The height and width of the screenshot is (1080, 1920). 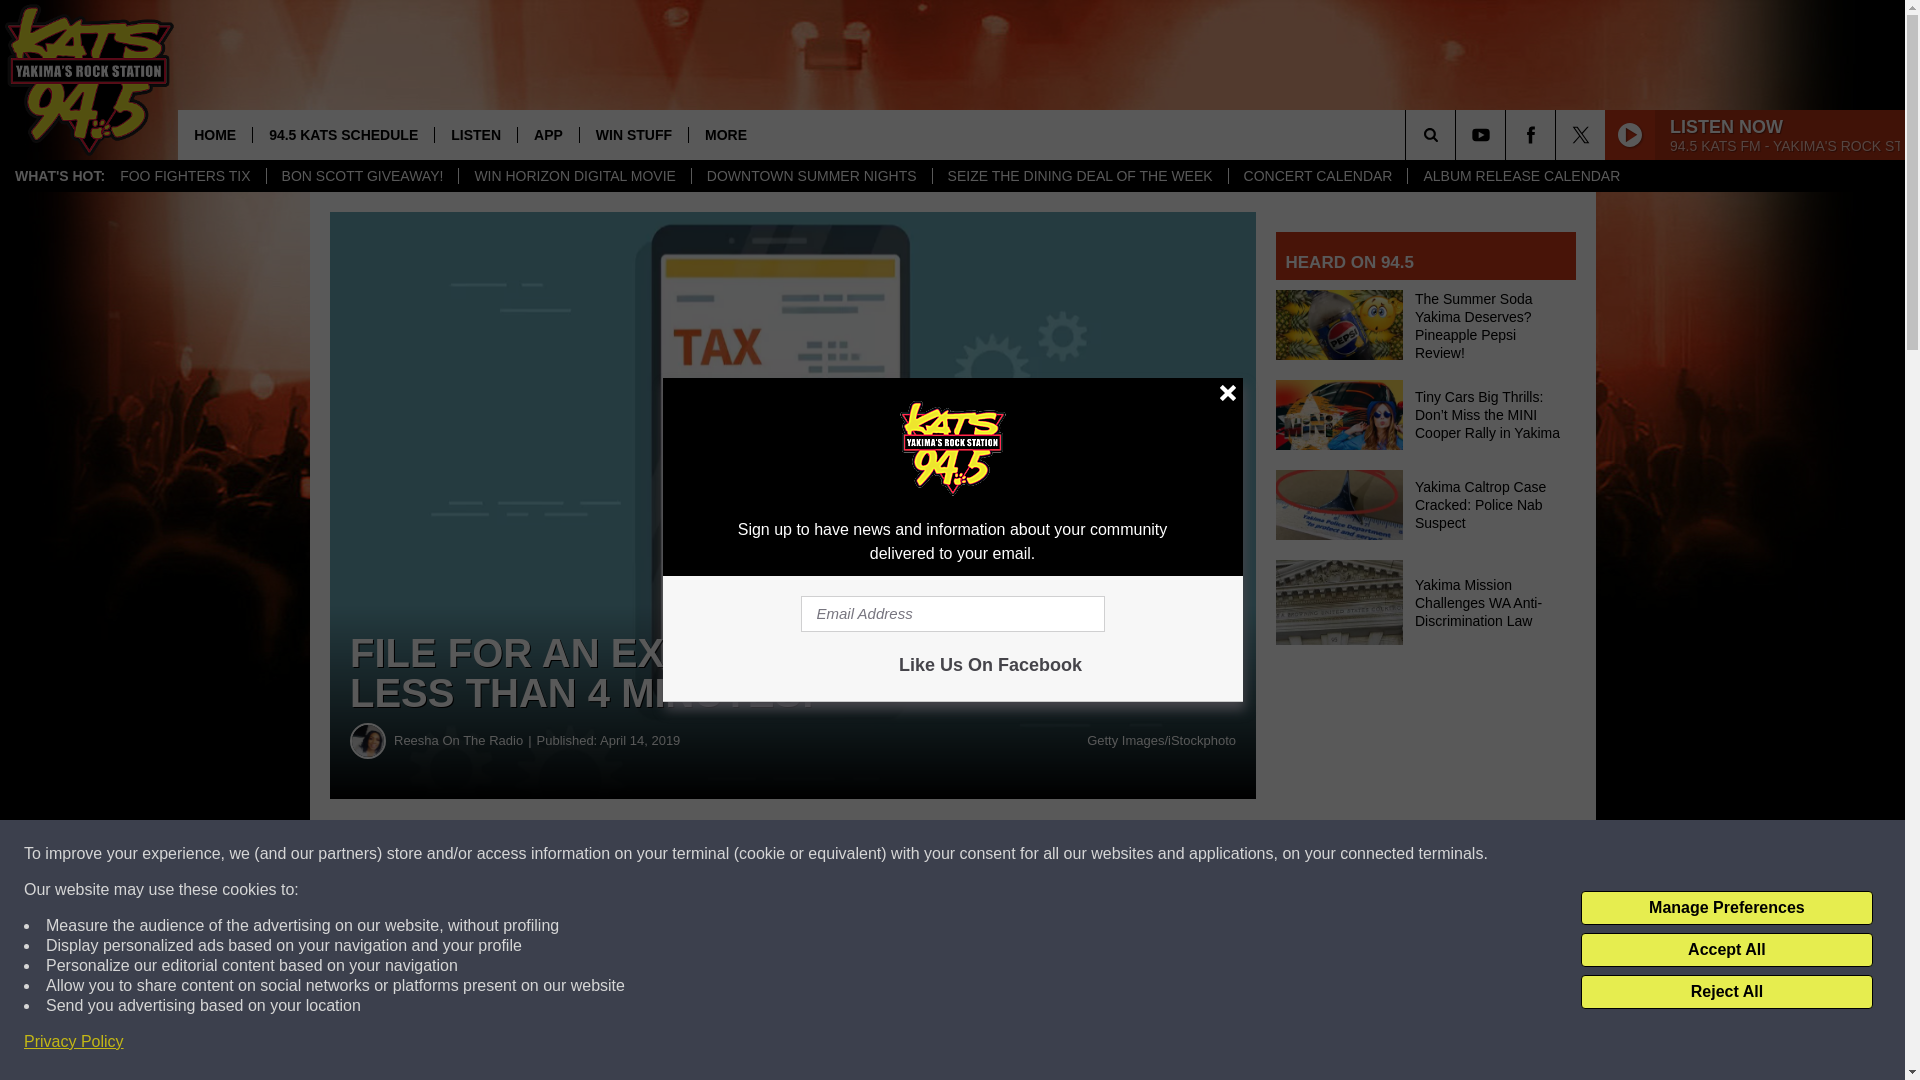 What do you see at coordinates (1318, 176) in the screenshot?
I see `CONCERT CALENDAR` at bounding box center [1318, 176].